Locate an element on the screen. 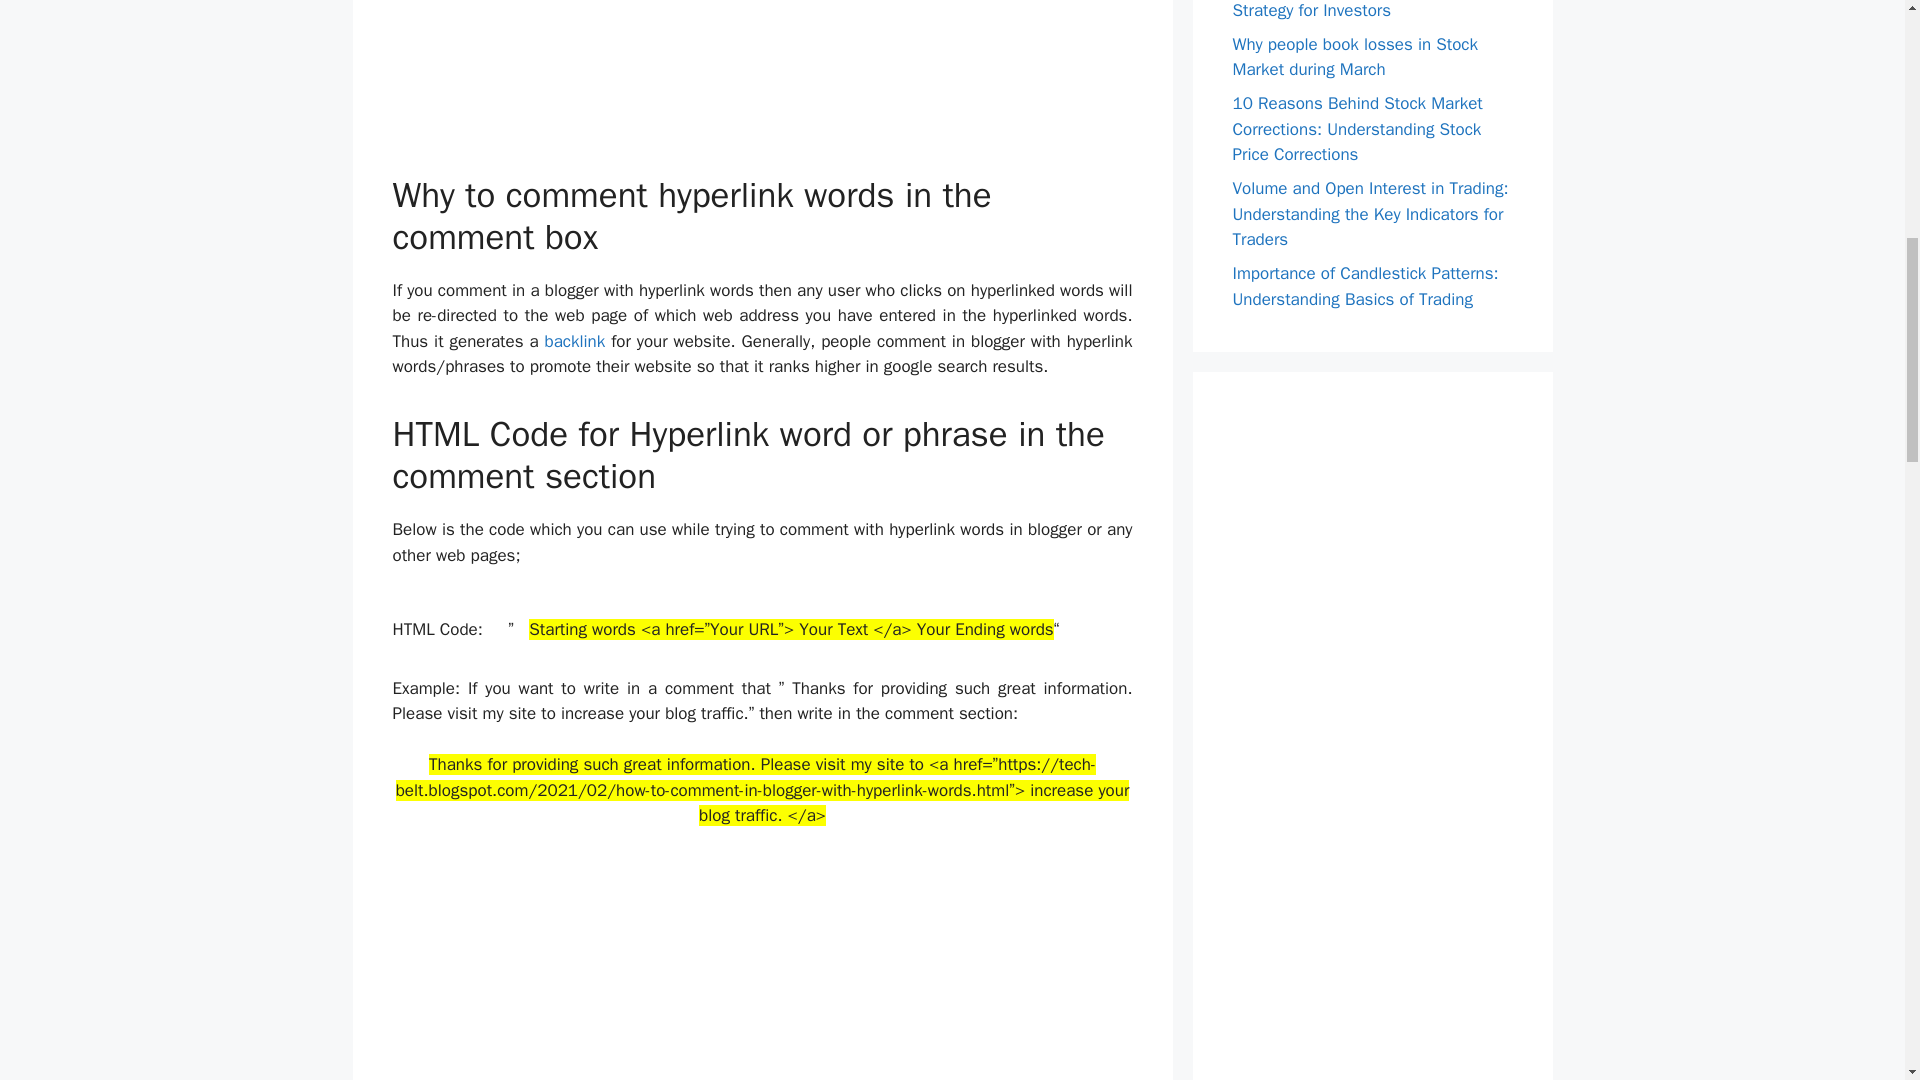 This screenshot has width=1920, height=1080. Advertisement is located at coordinates (762, 86).